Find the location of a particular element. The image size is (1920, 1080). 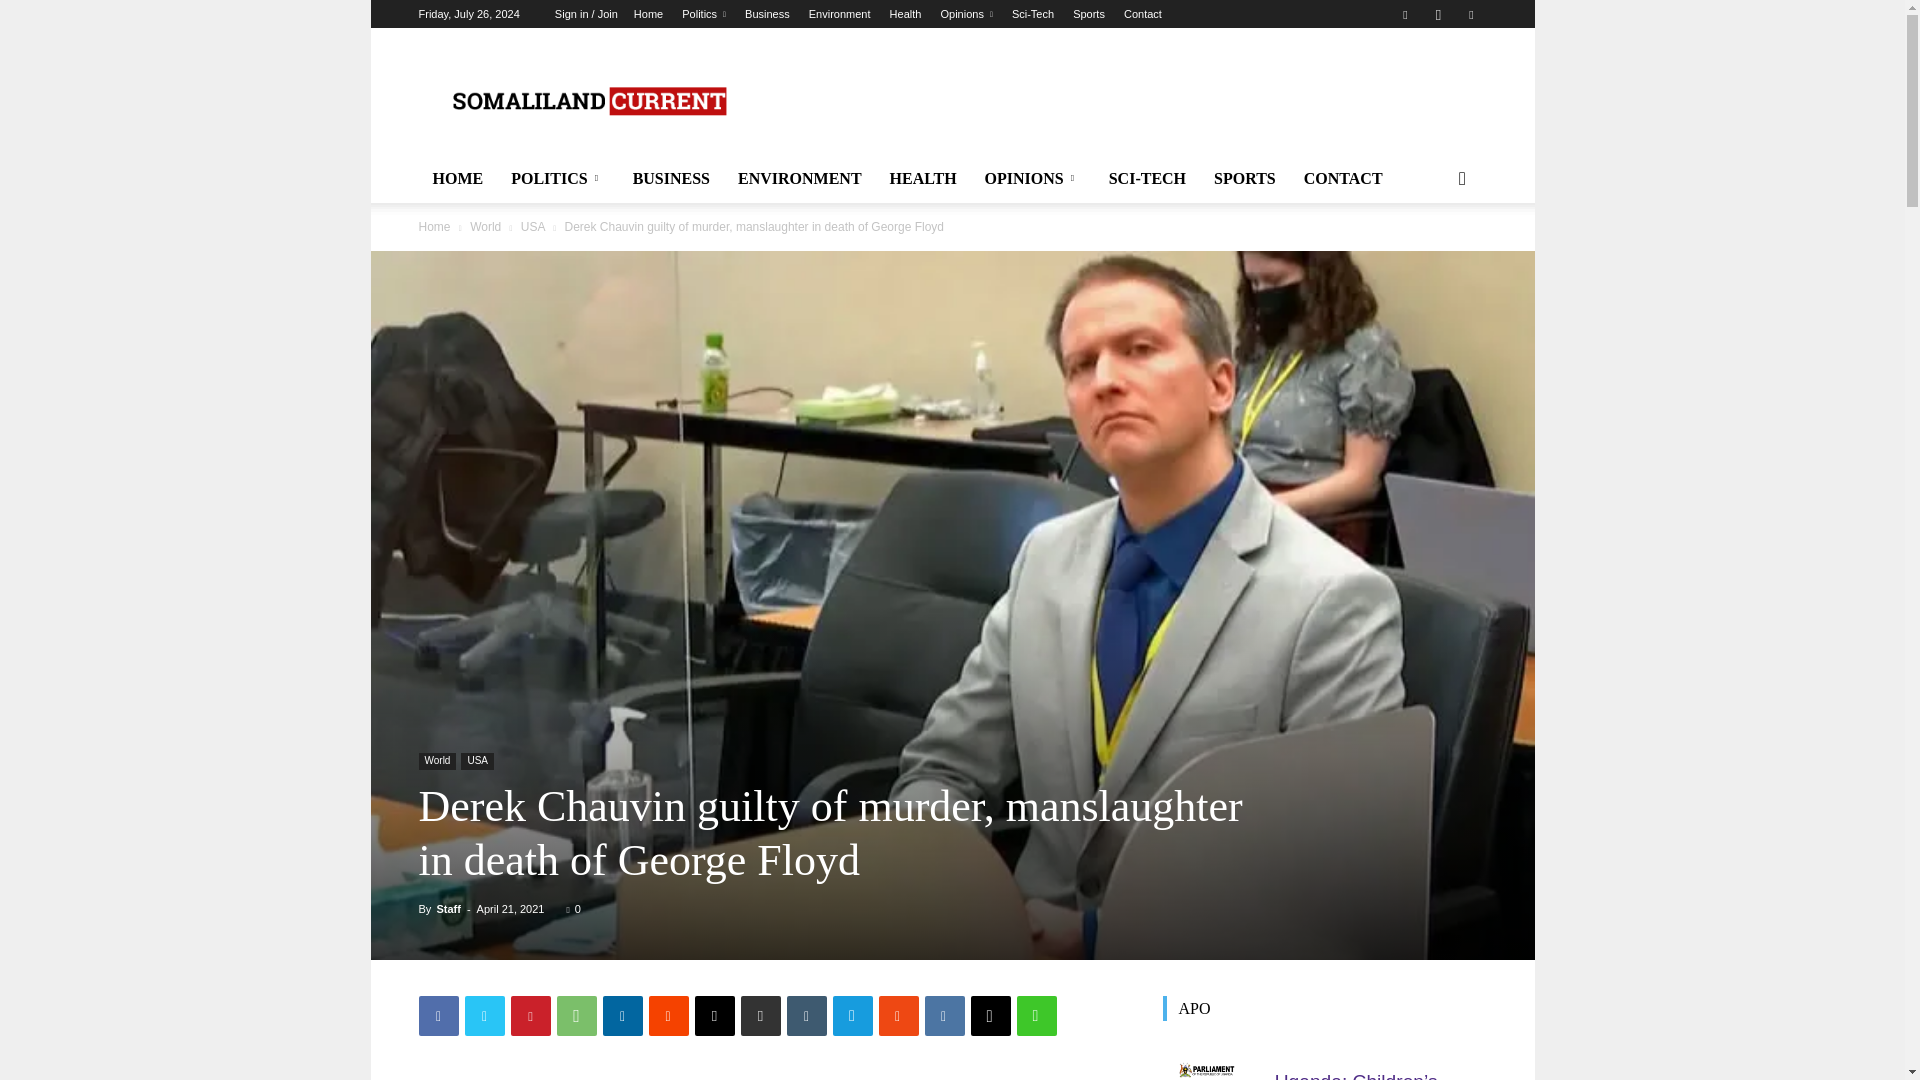

Facebook is located at coordinates (438, 1015).